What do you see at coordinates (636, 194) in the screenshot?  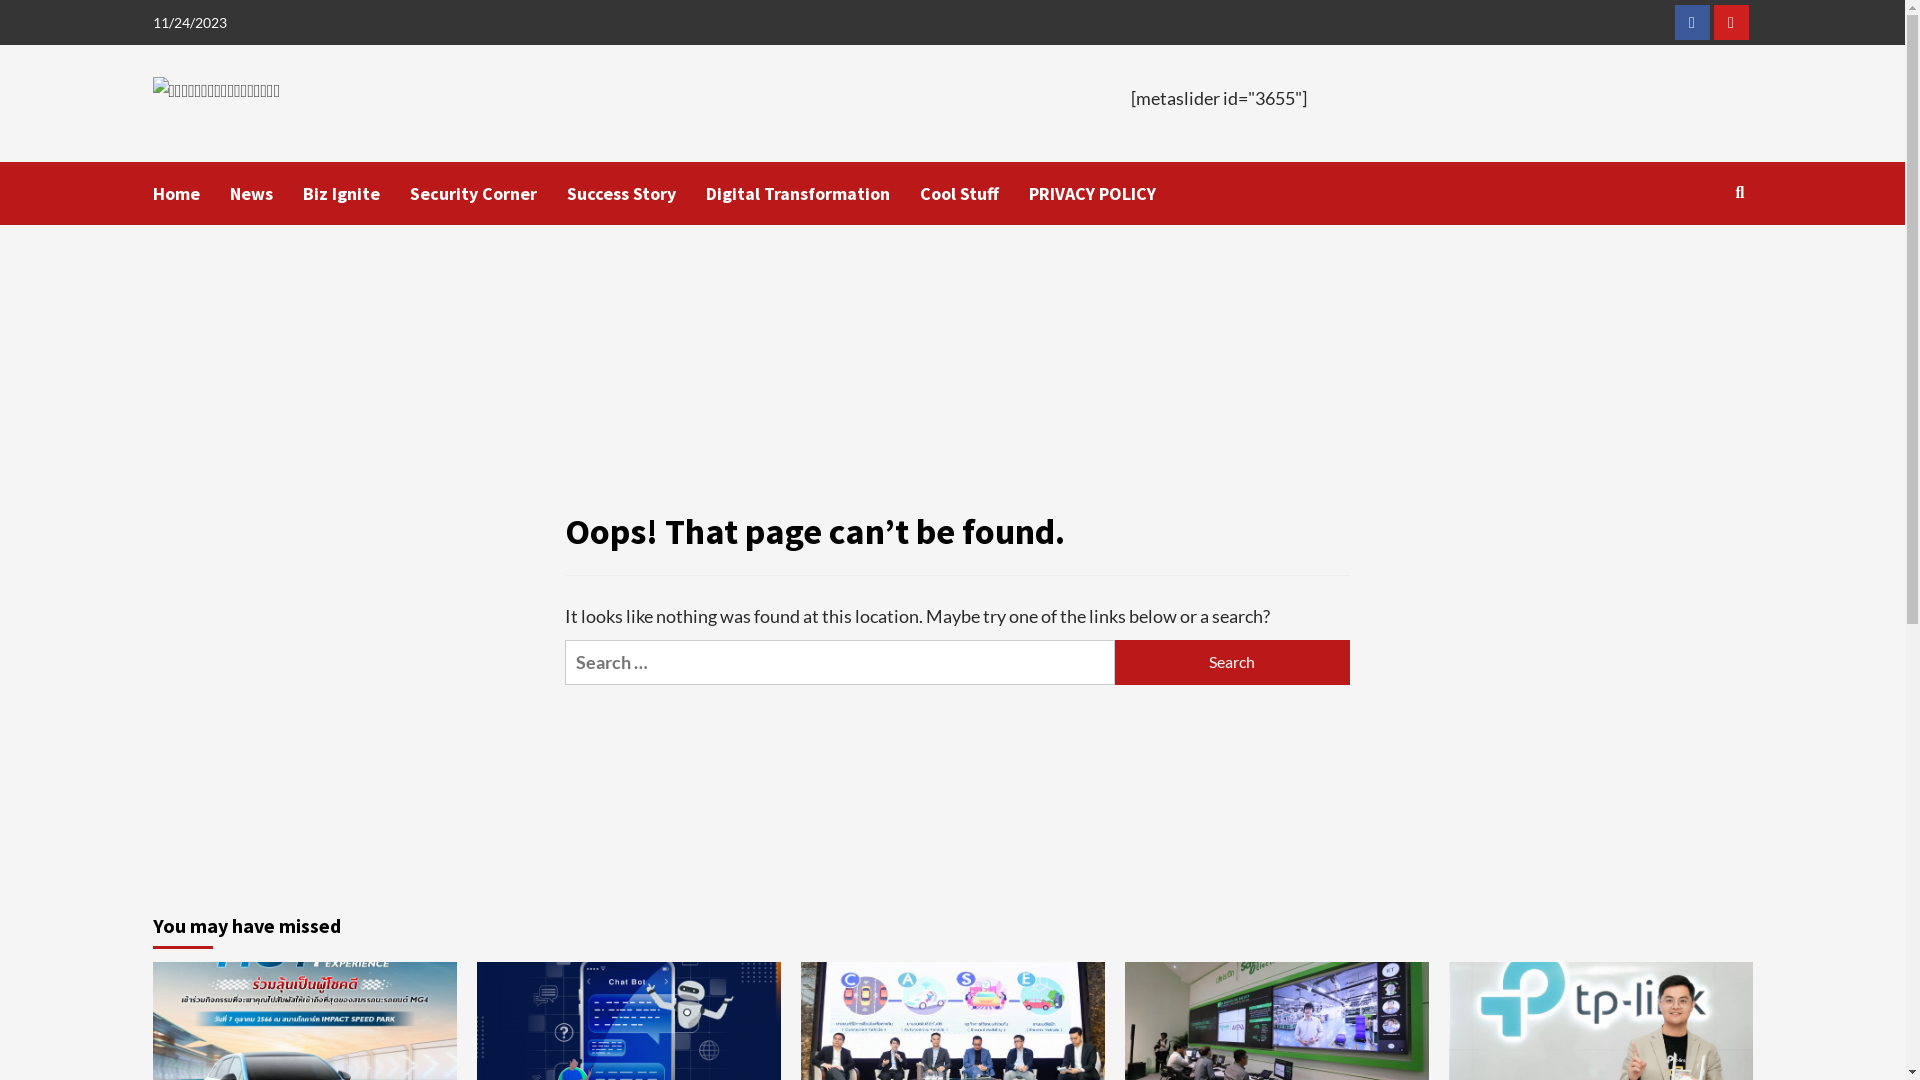 I see `Success Story` at bounding box center [636, 194].